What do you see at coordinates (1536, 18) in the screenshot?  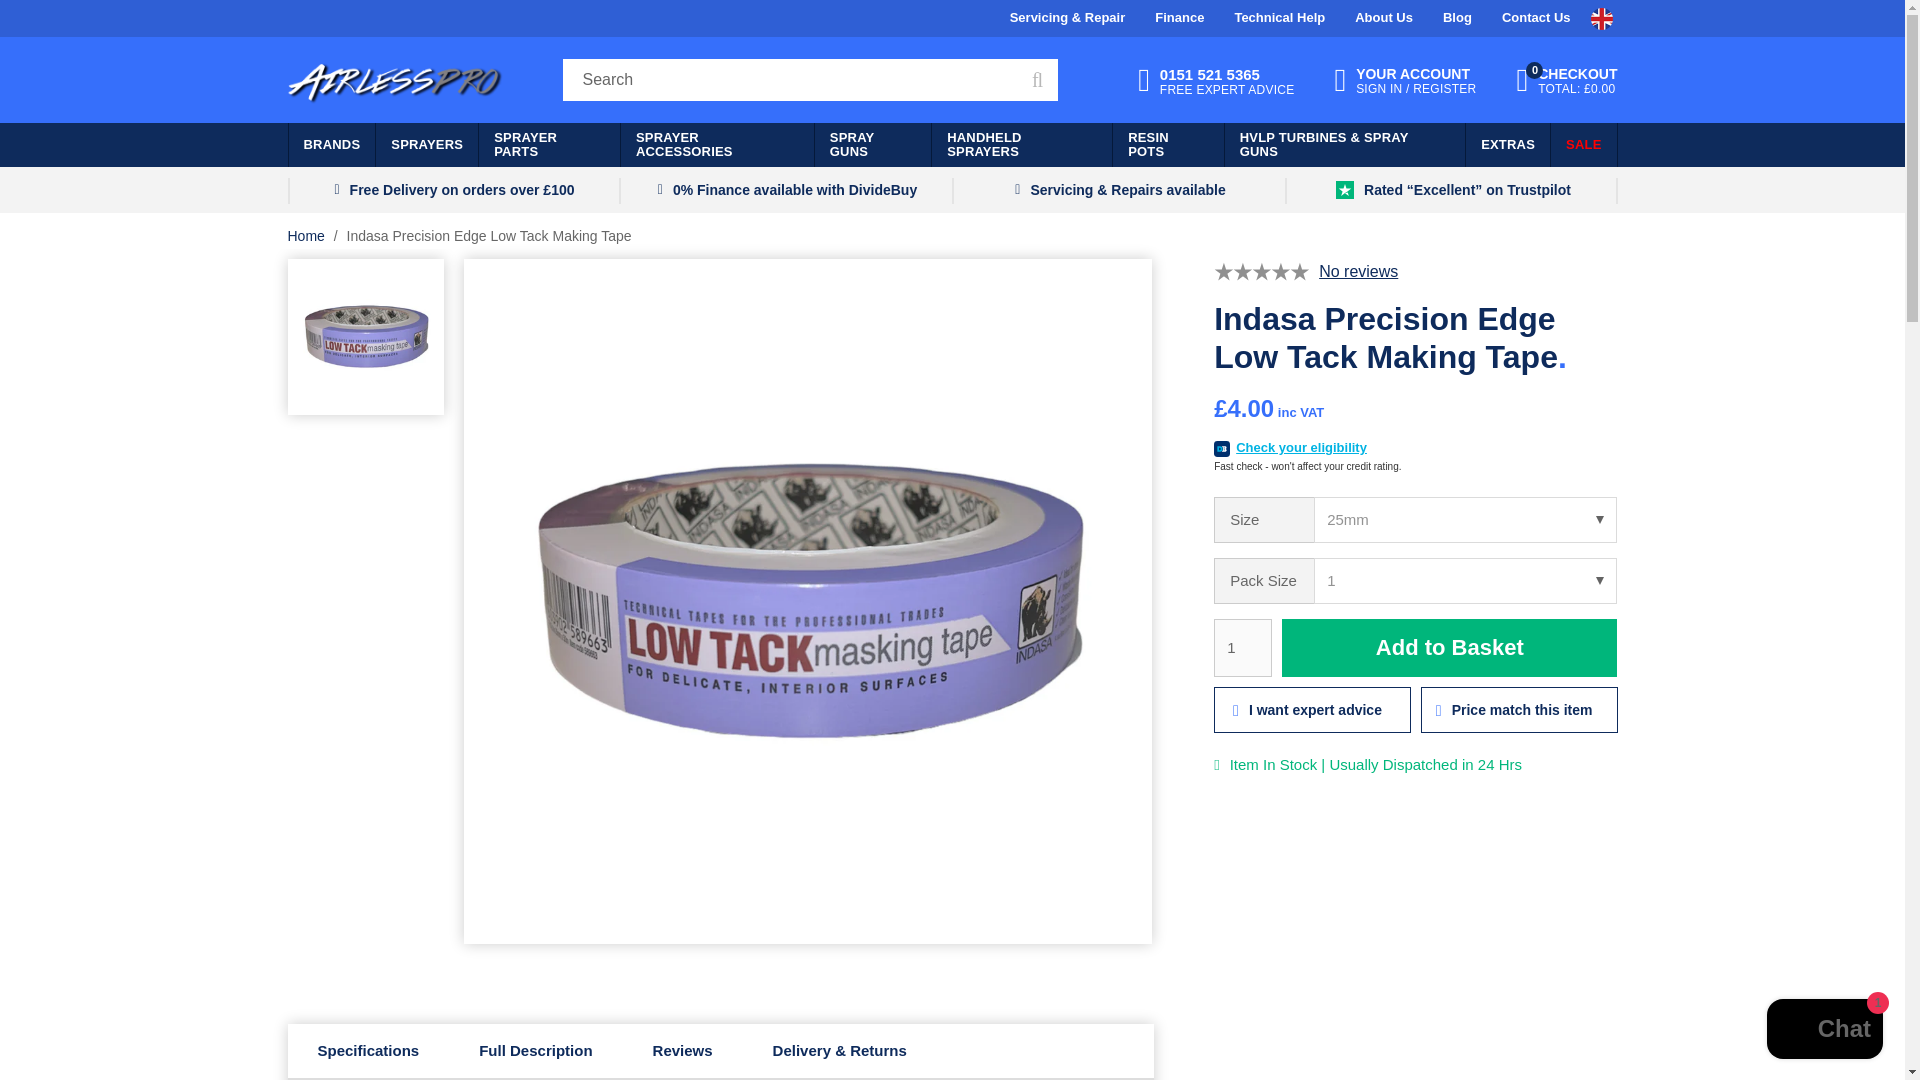 I see `submit` at bounding box center [1536, 18].